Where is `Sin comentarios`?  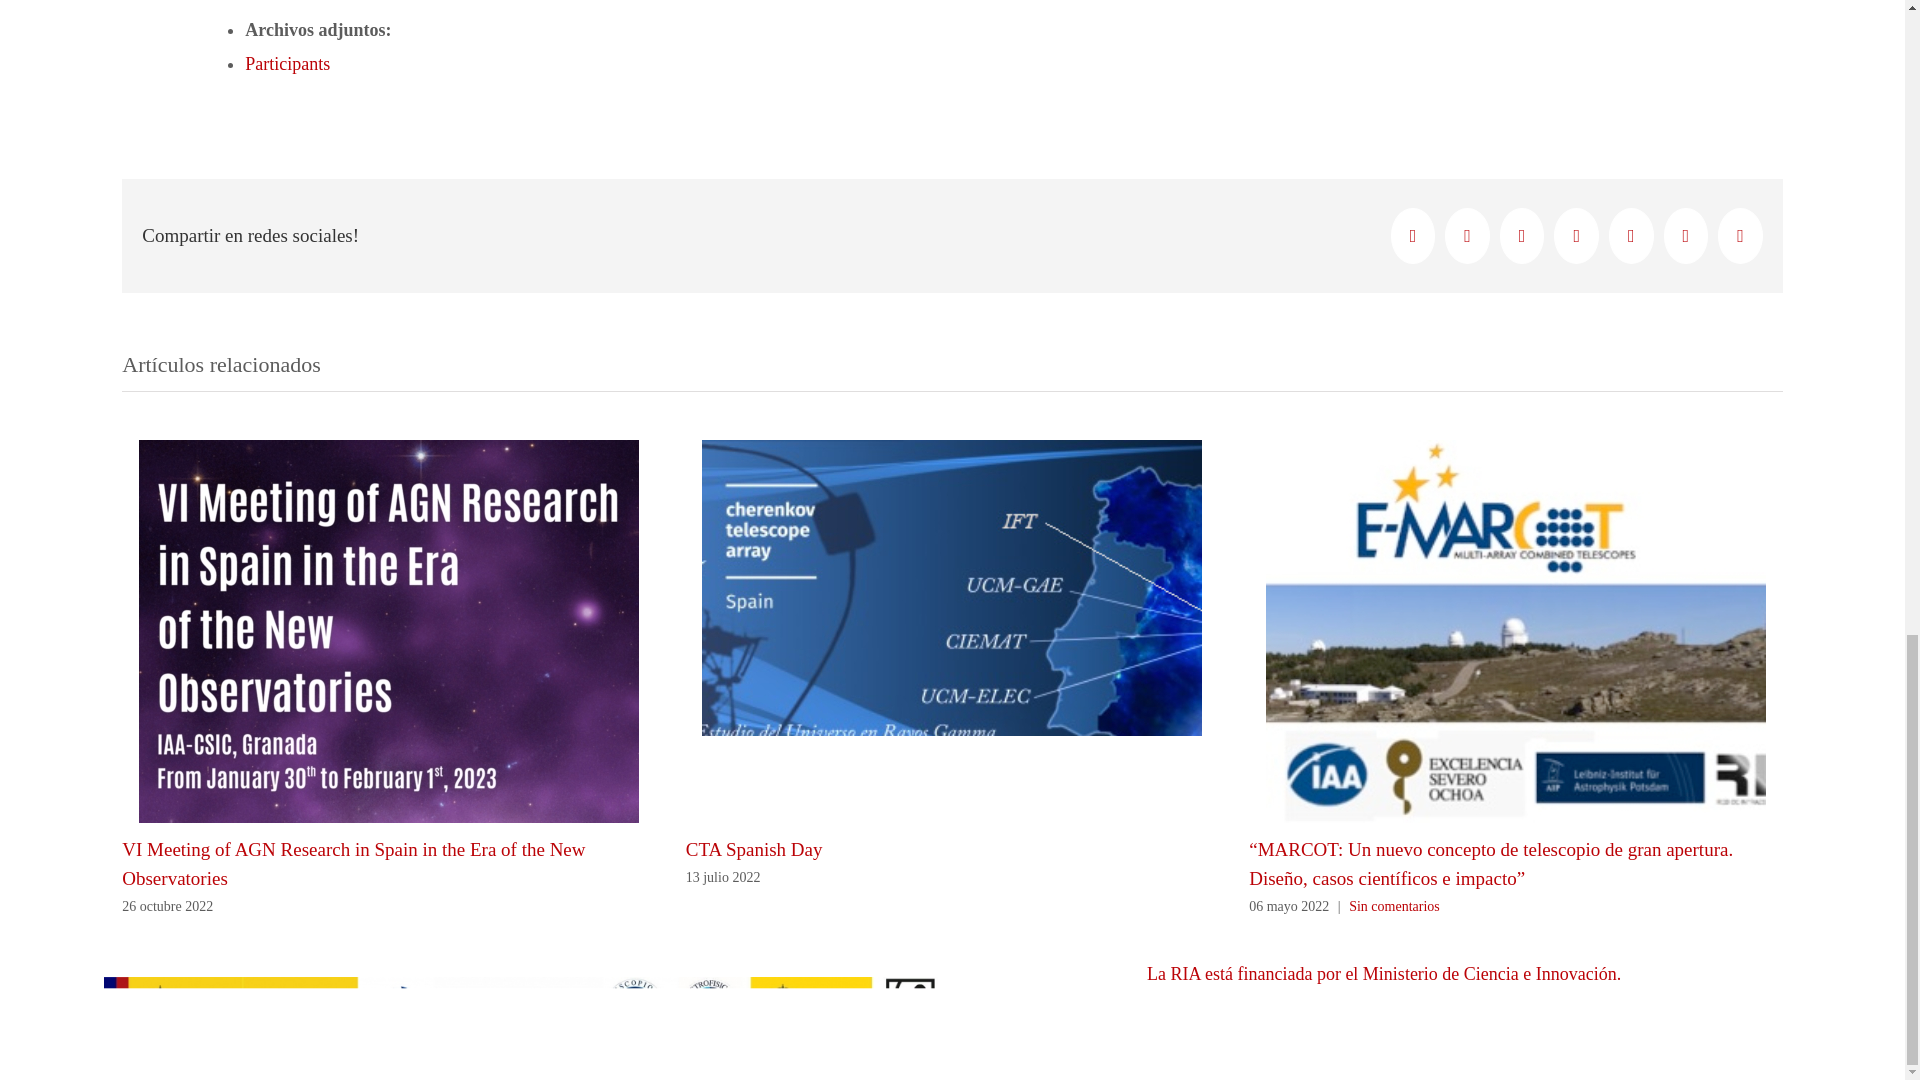 Sin comentarios is located at coordinates (1394, 906).